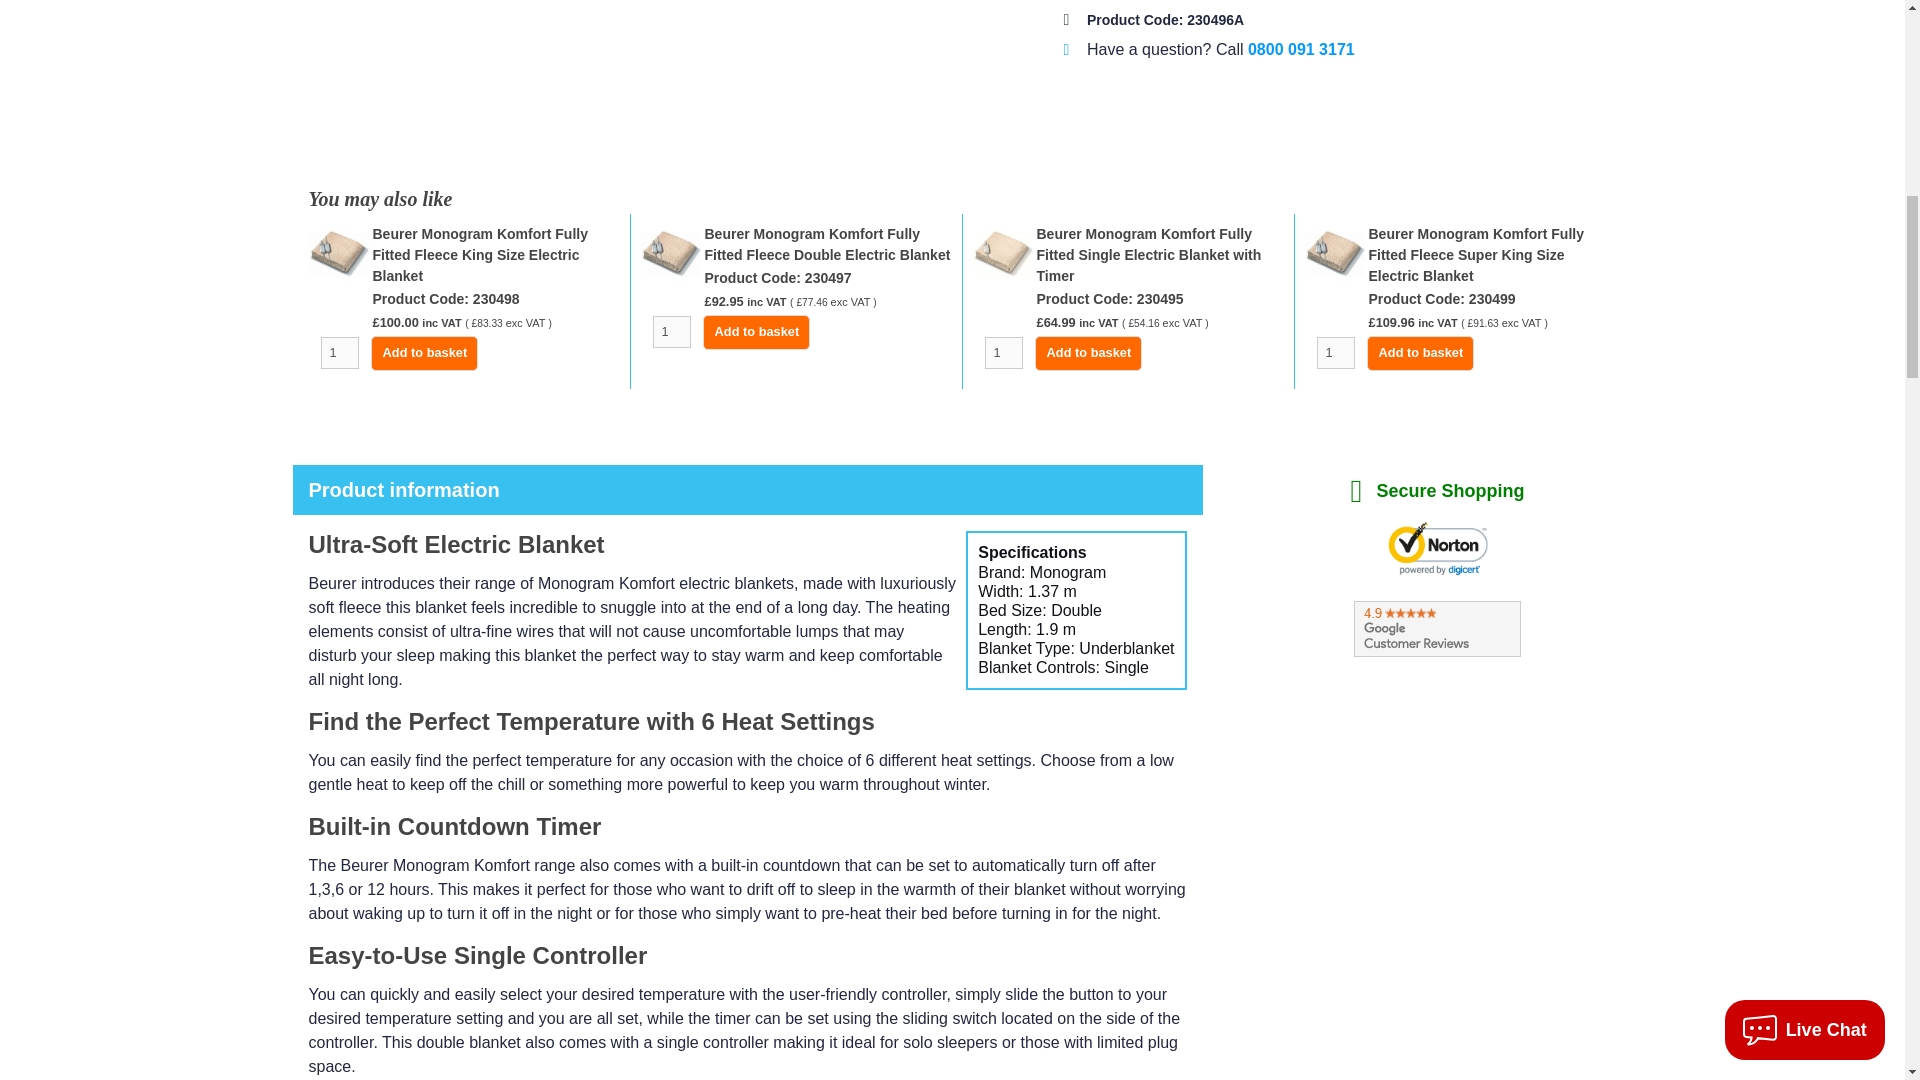 This screenshot has width=1920, height=1080. Describe the element at coordinates (670, 332) in the screenshot. I see `1` at that location.